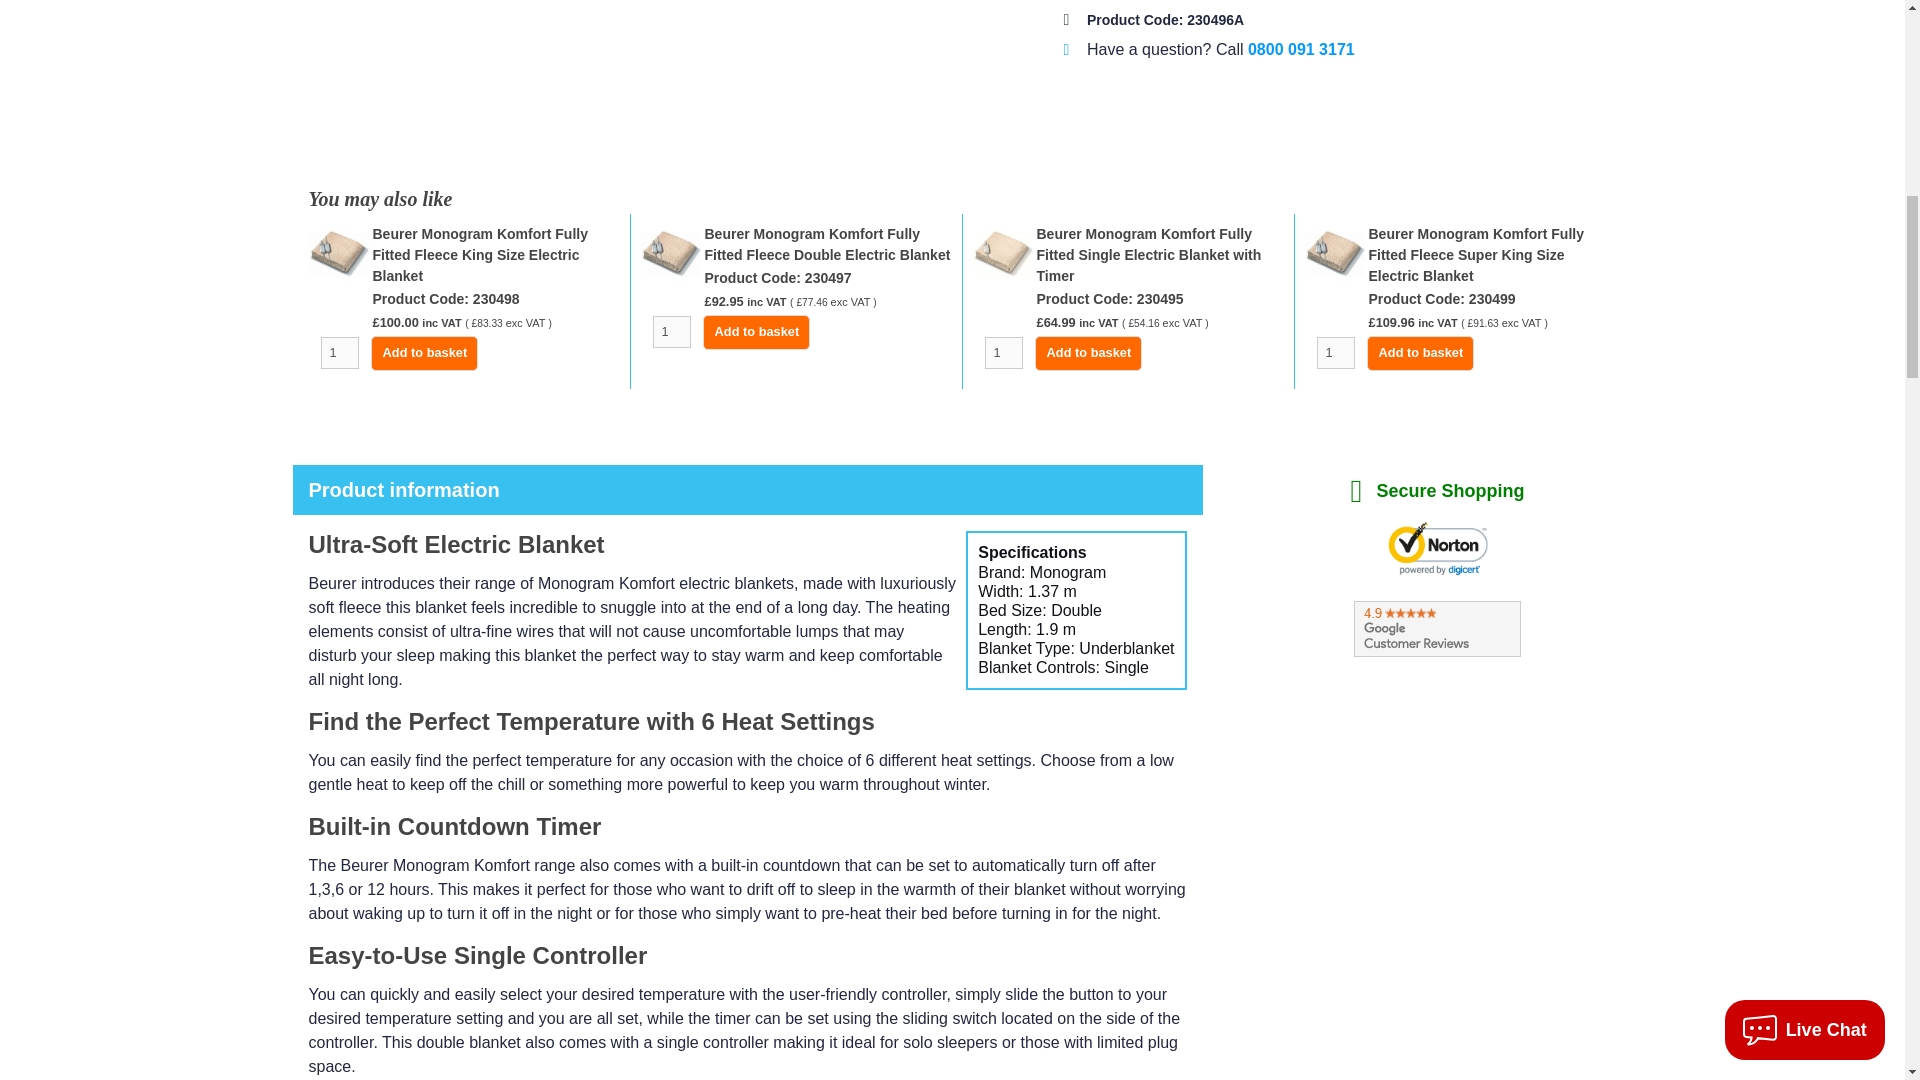 This screenshot has width=1920, height=1080. Describe the element at coordinates (670, 332) in the screenshot. I see `1` at that location.